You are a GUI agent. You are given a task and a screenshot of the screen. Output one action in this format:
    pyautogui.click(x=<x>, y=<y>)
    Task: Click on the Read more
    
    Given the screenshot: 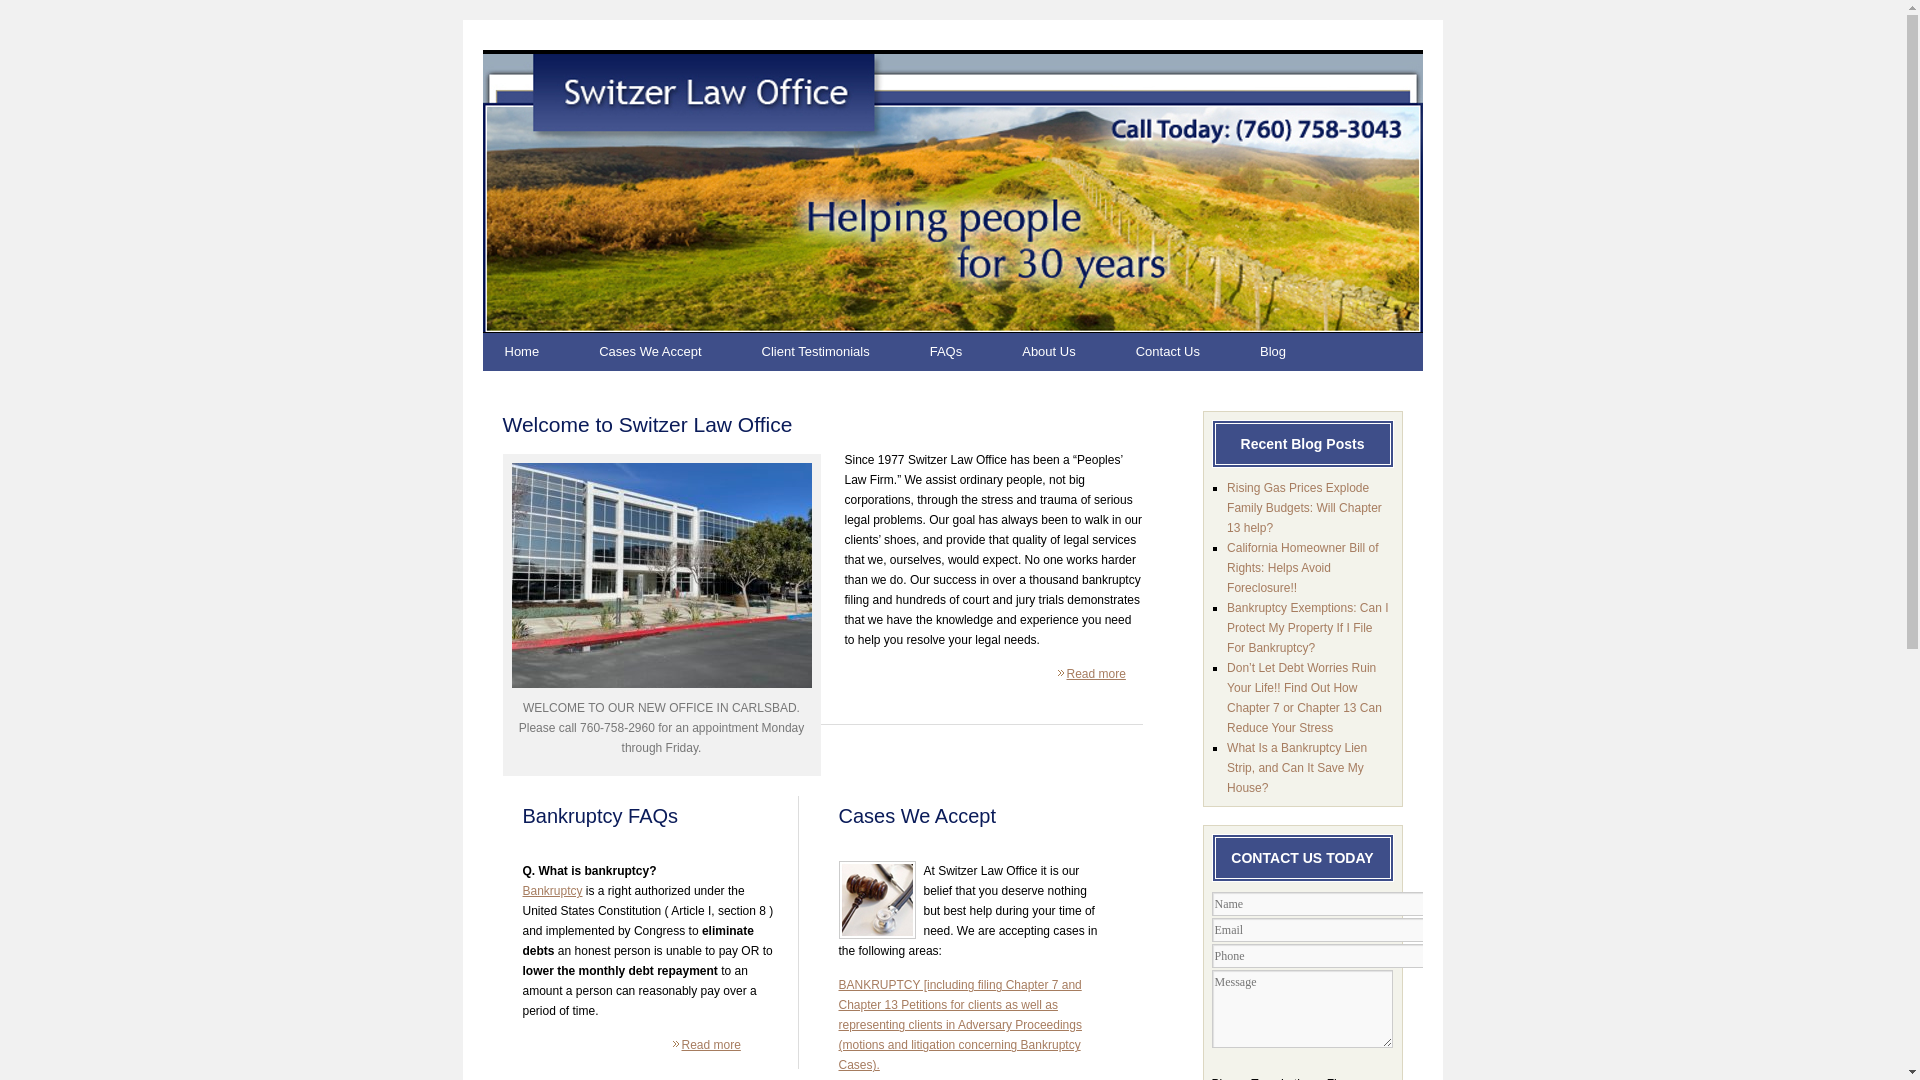 What is the action you would take?
    pyautogui.click(x=711, y=1044)
    